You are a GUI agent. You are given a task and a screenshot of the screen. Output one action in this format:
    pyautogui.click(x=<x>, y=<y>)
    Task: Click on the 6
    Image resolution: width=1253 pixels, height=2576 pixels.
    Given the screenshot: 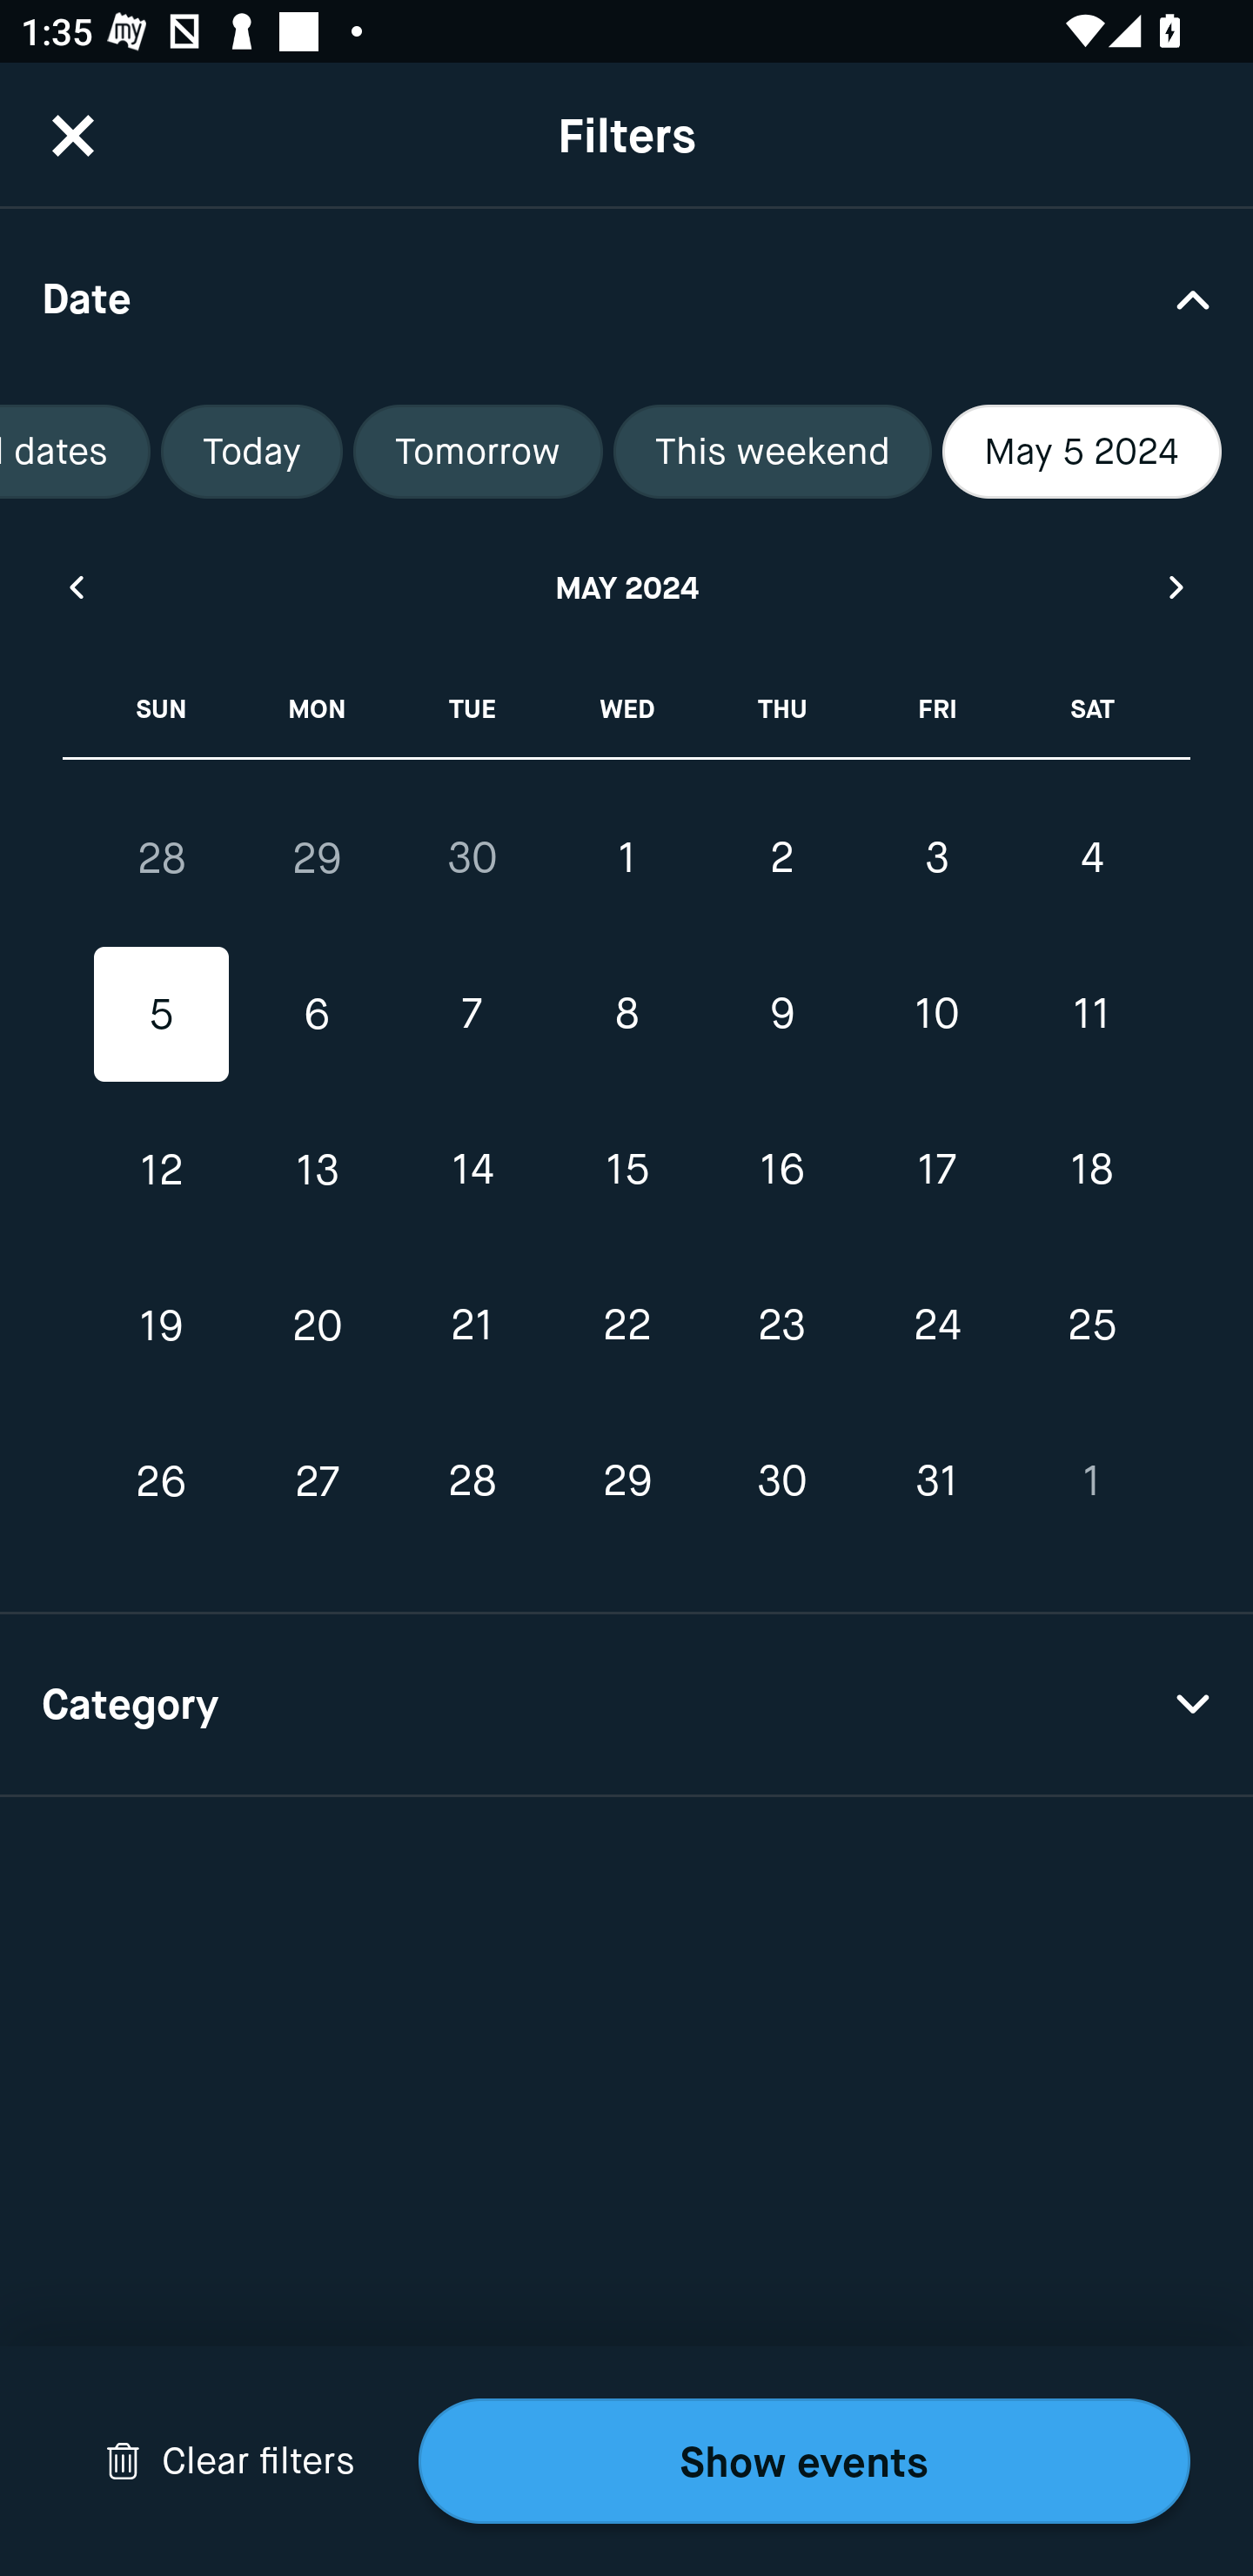 What is the action you would take?
    pyautogui.click(x=317, y=1015)
    